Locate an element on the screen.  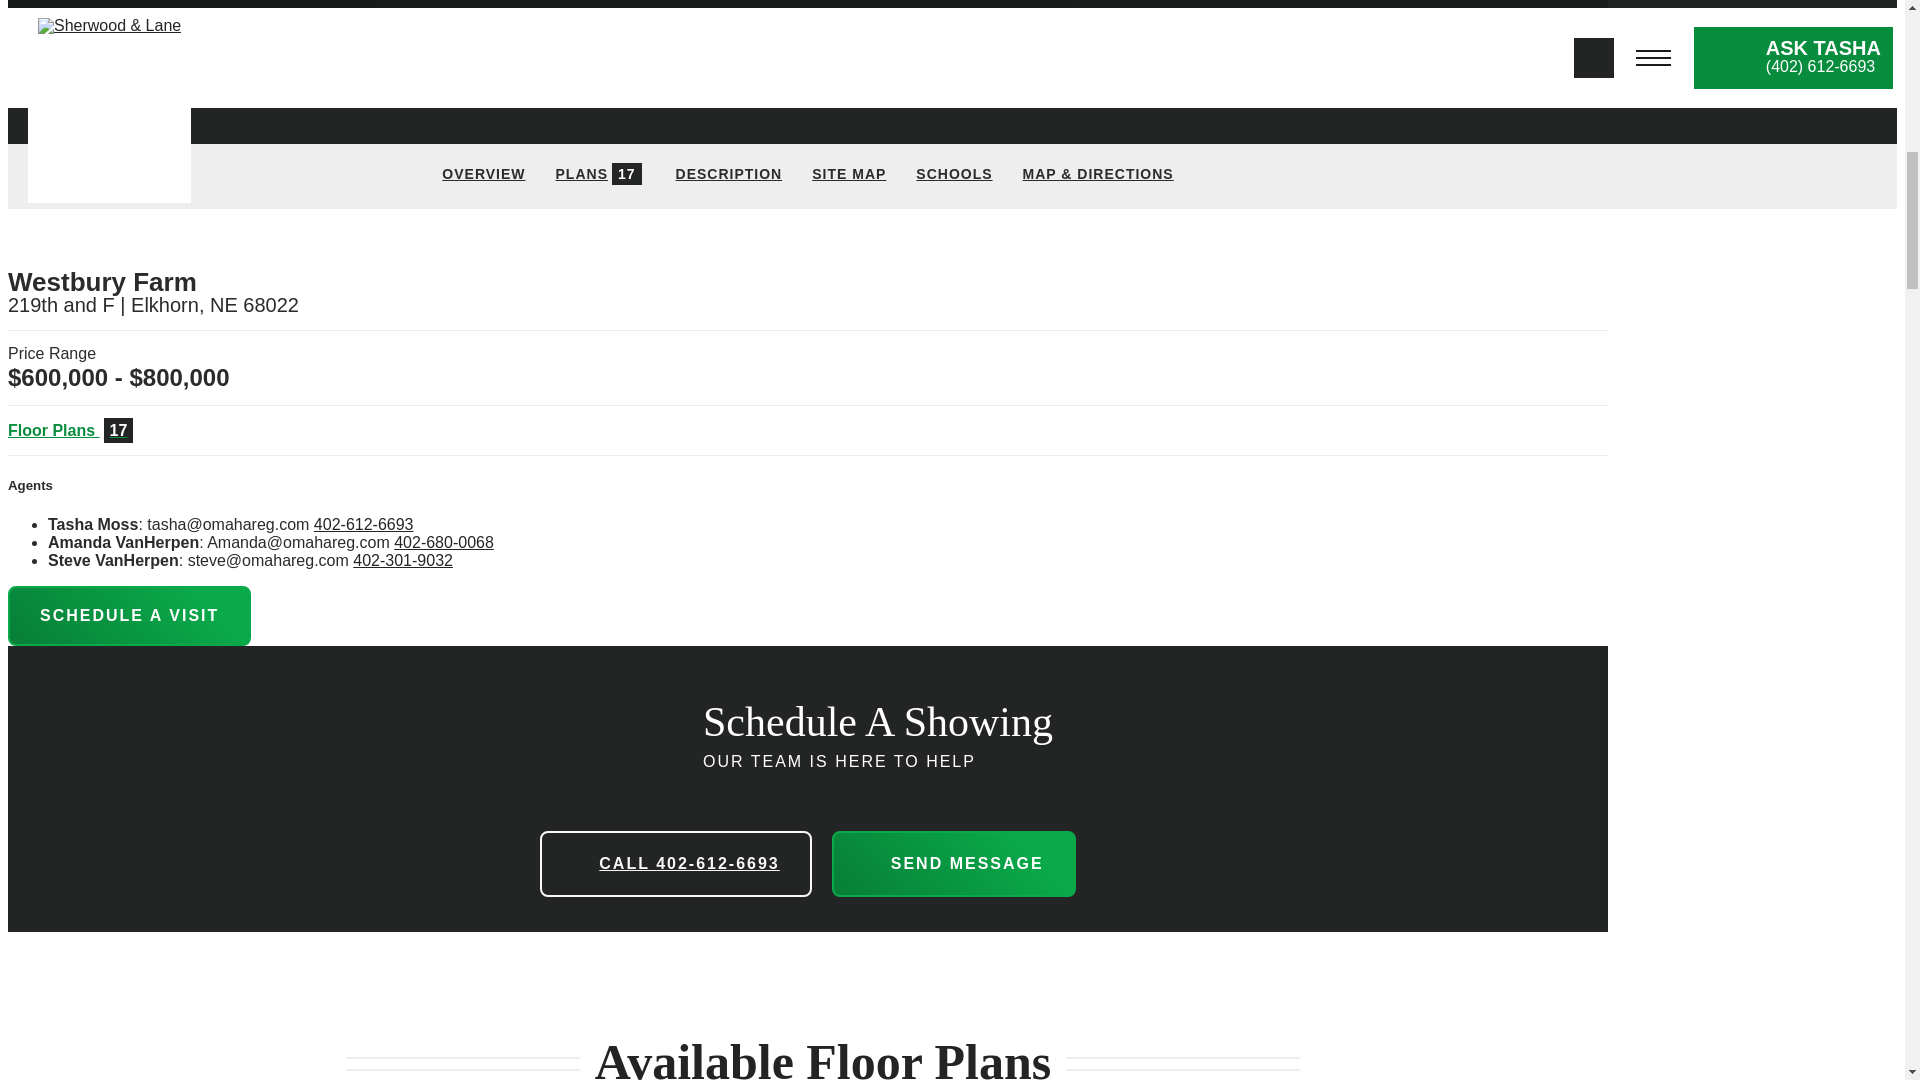
402-680-0068 is located at coordinates (72, 430).